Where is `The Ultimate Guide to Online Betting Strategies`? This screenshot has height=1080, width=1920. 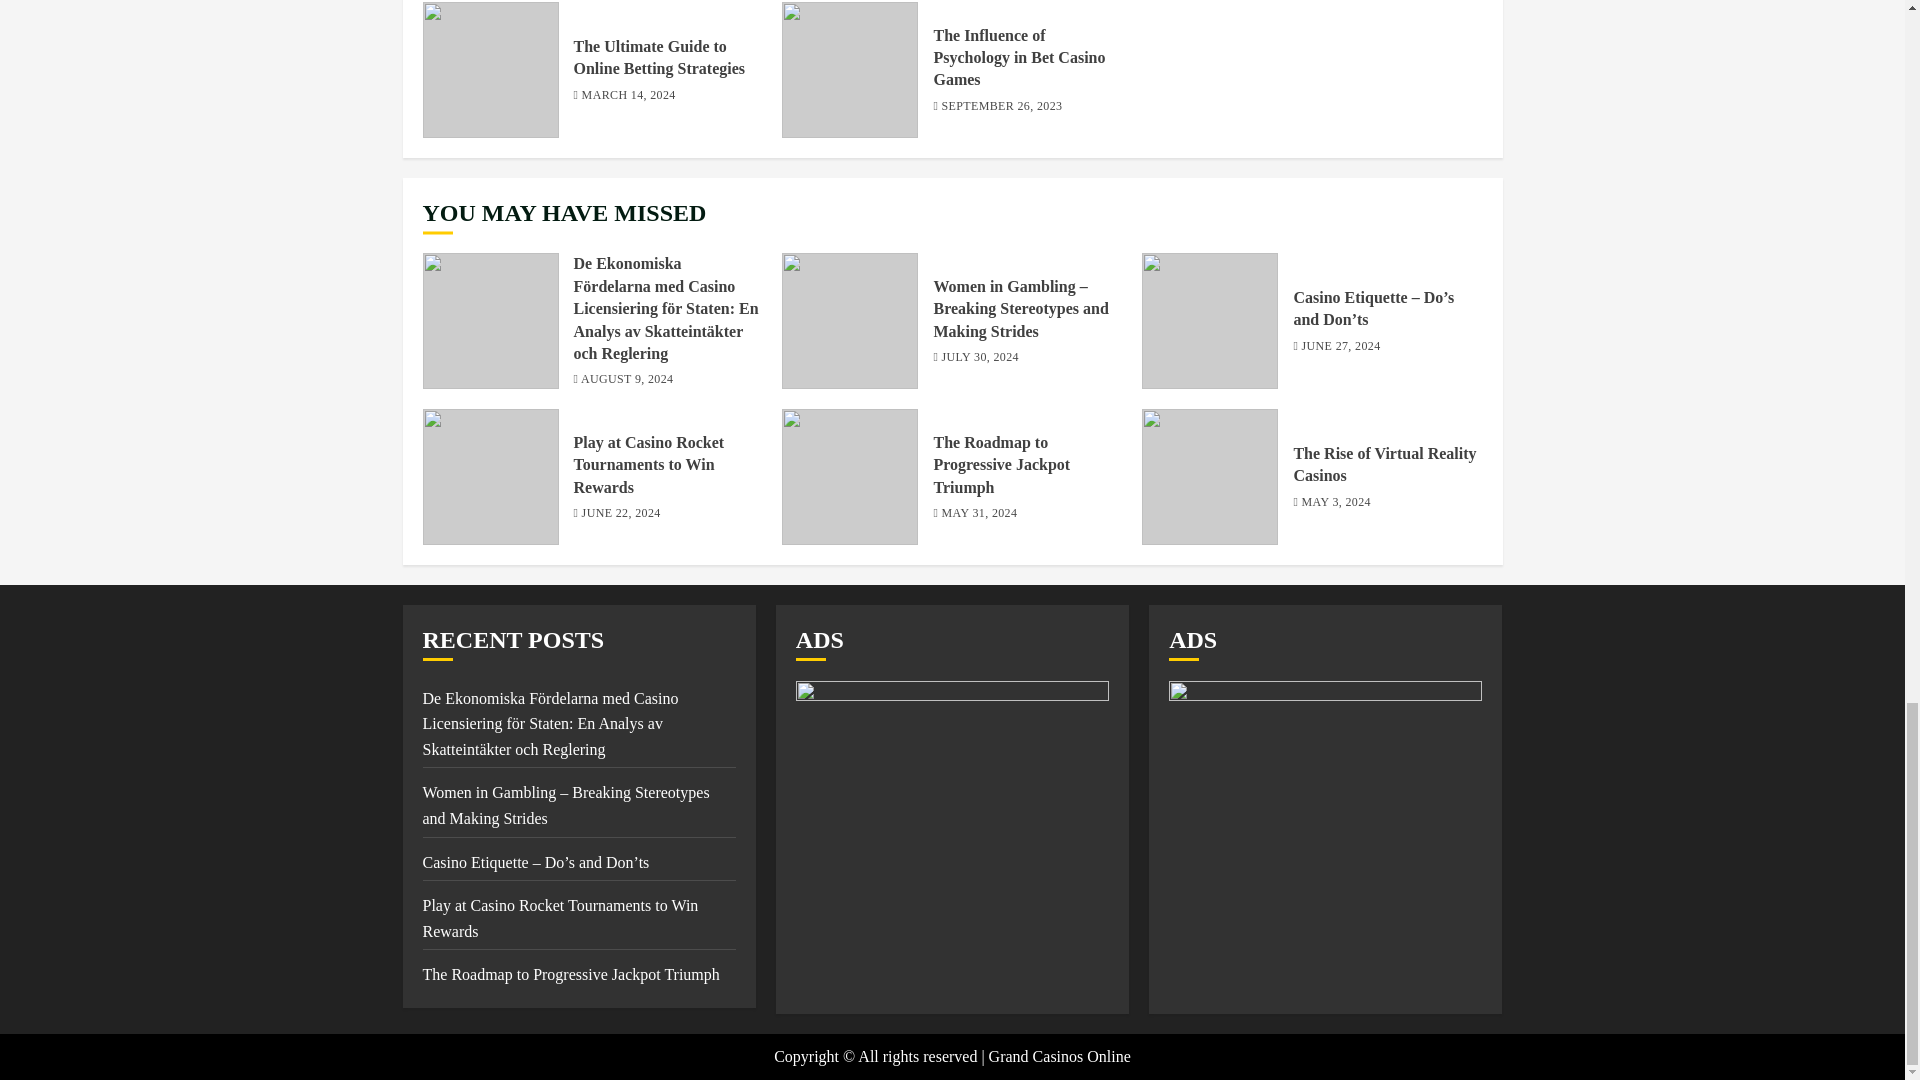
The Ultimate Guide to Online Betting Strategies is located at coordinates (660, 57).